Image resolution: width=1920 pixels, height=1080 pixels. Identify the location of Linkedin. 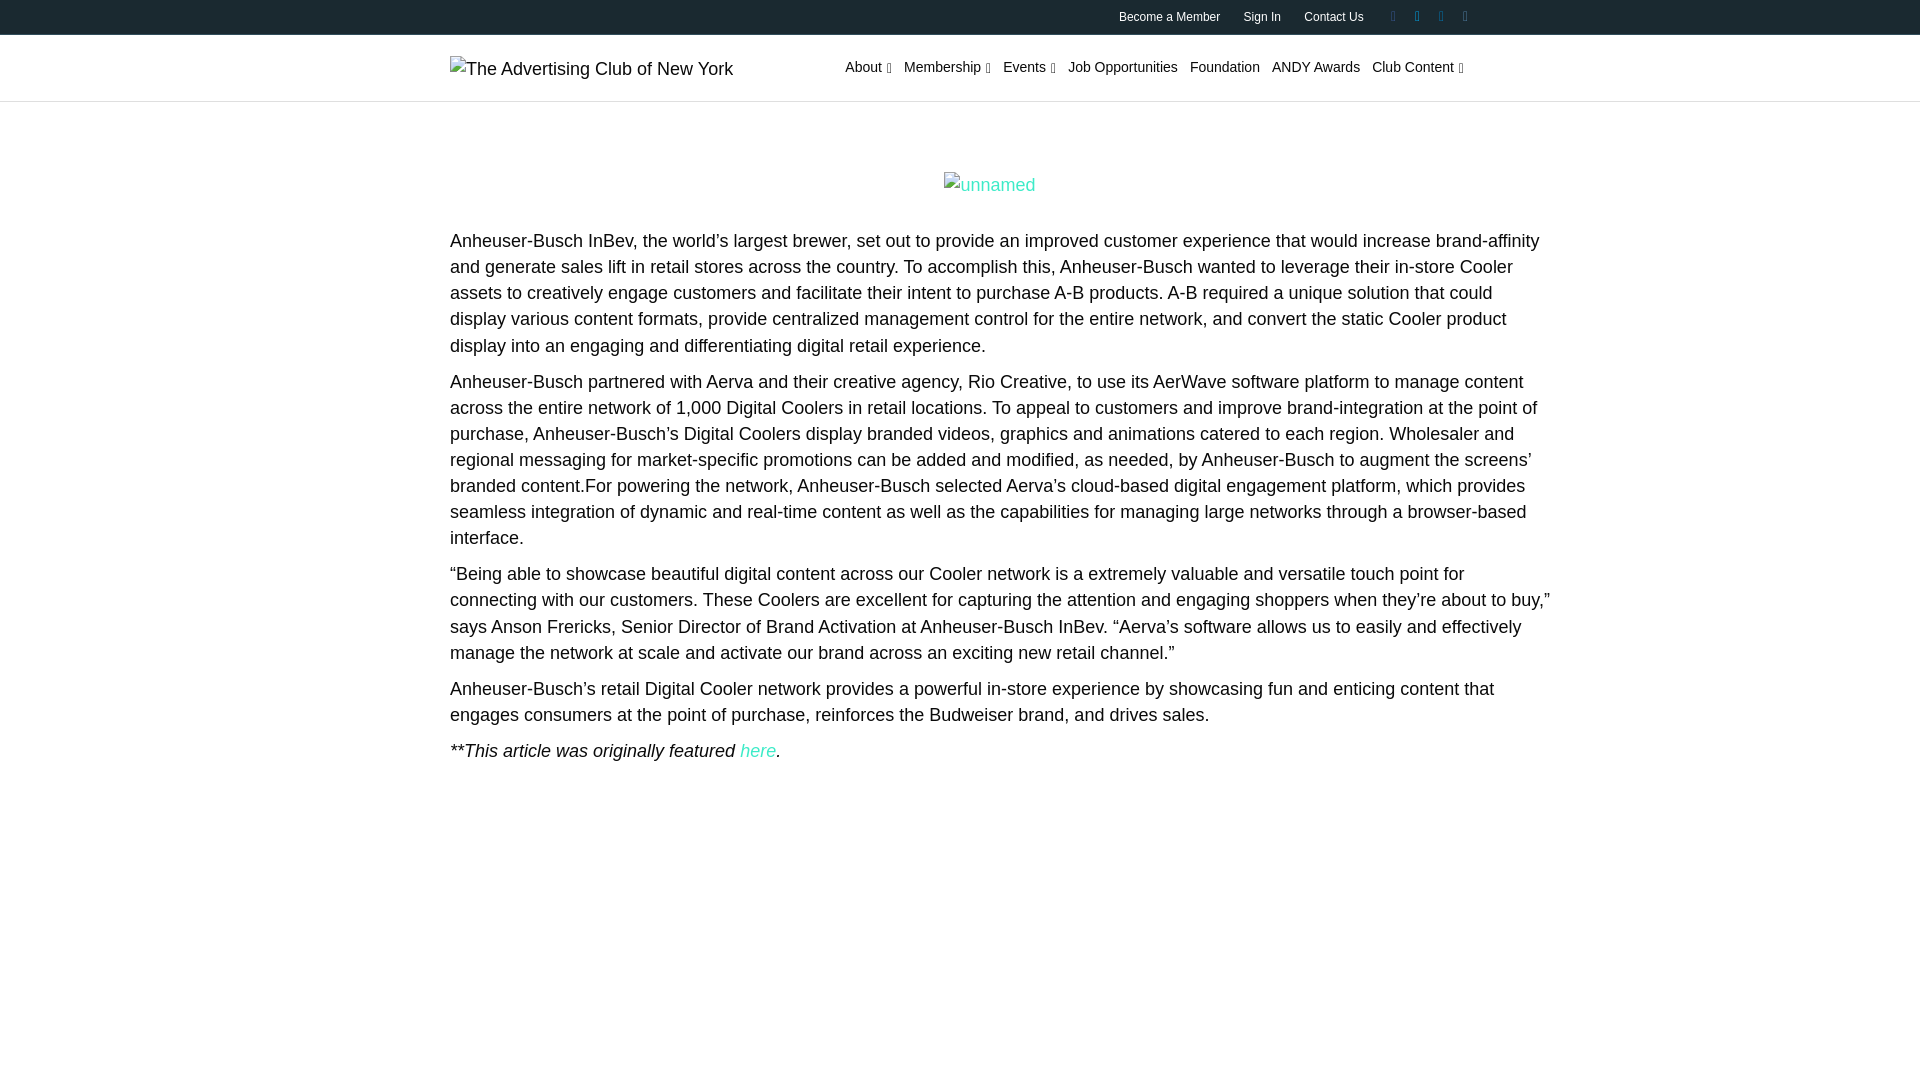
(1432, 15).